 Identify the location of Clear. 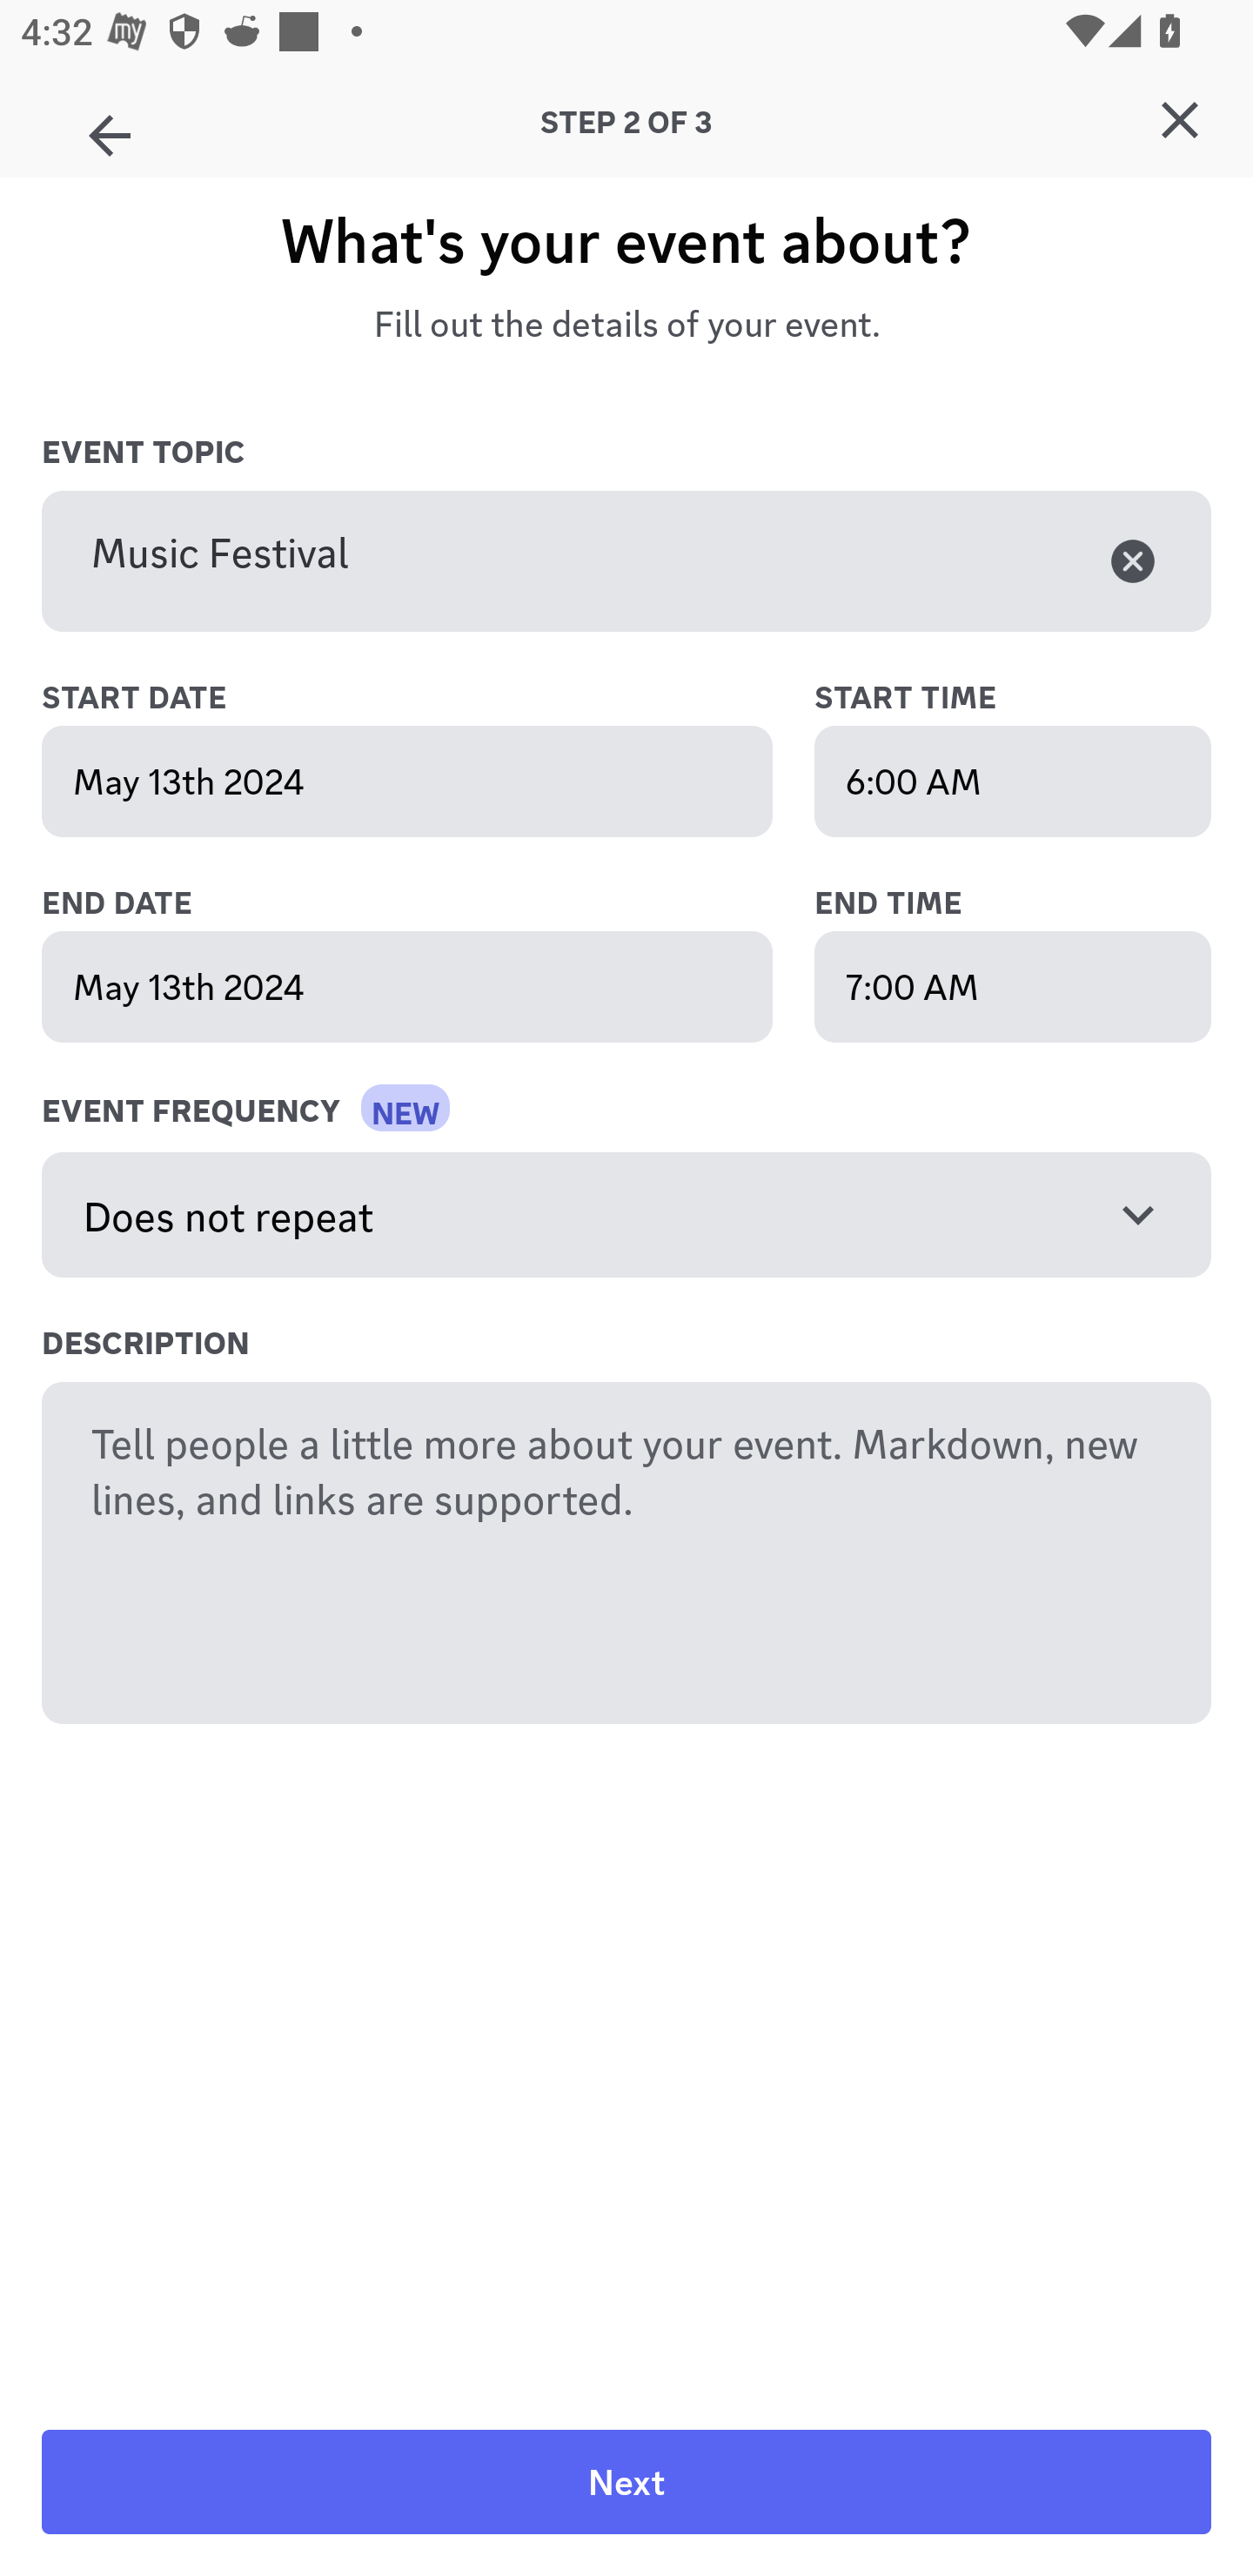
(1133, 560).